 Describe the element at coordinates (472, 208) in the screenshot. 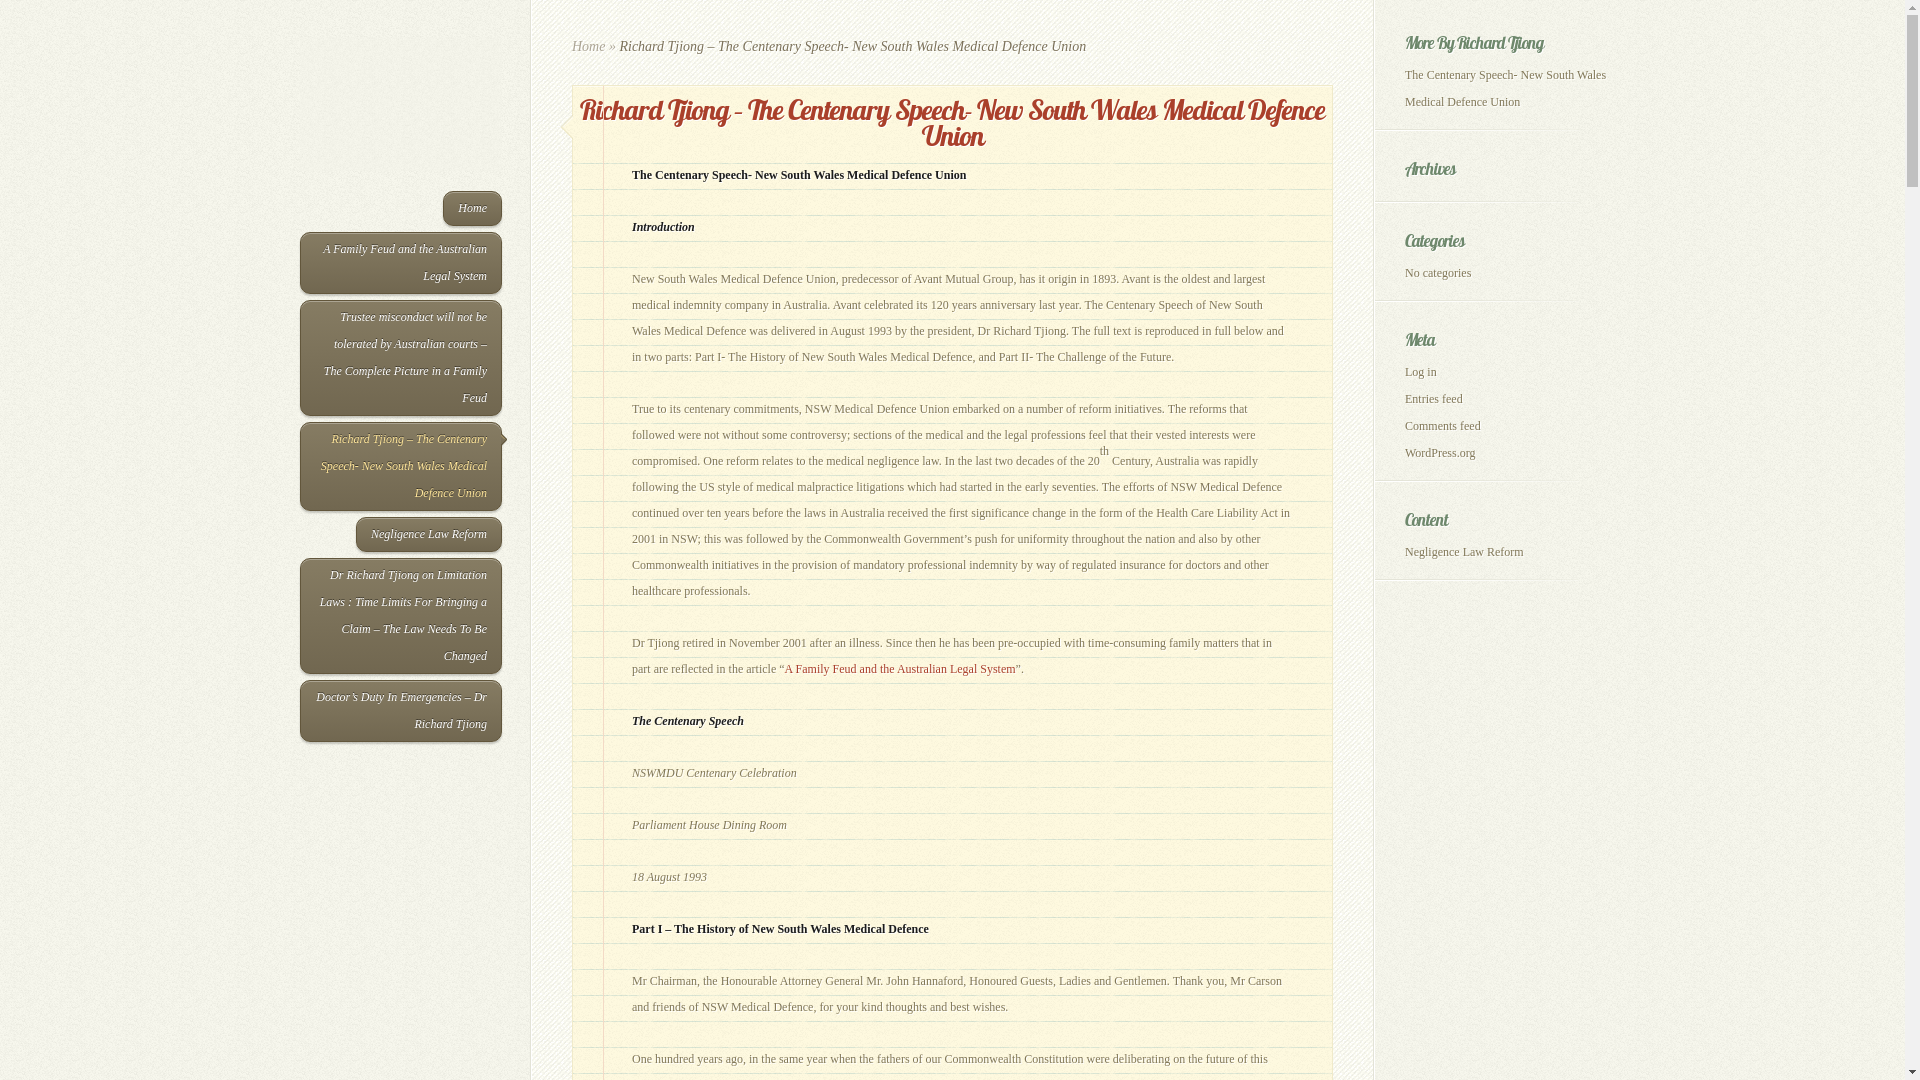

I see `Home` at that location.